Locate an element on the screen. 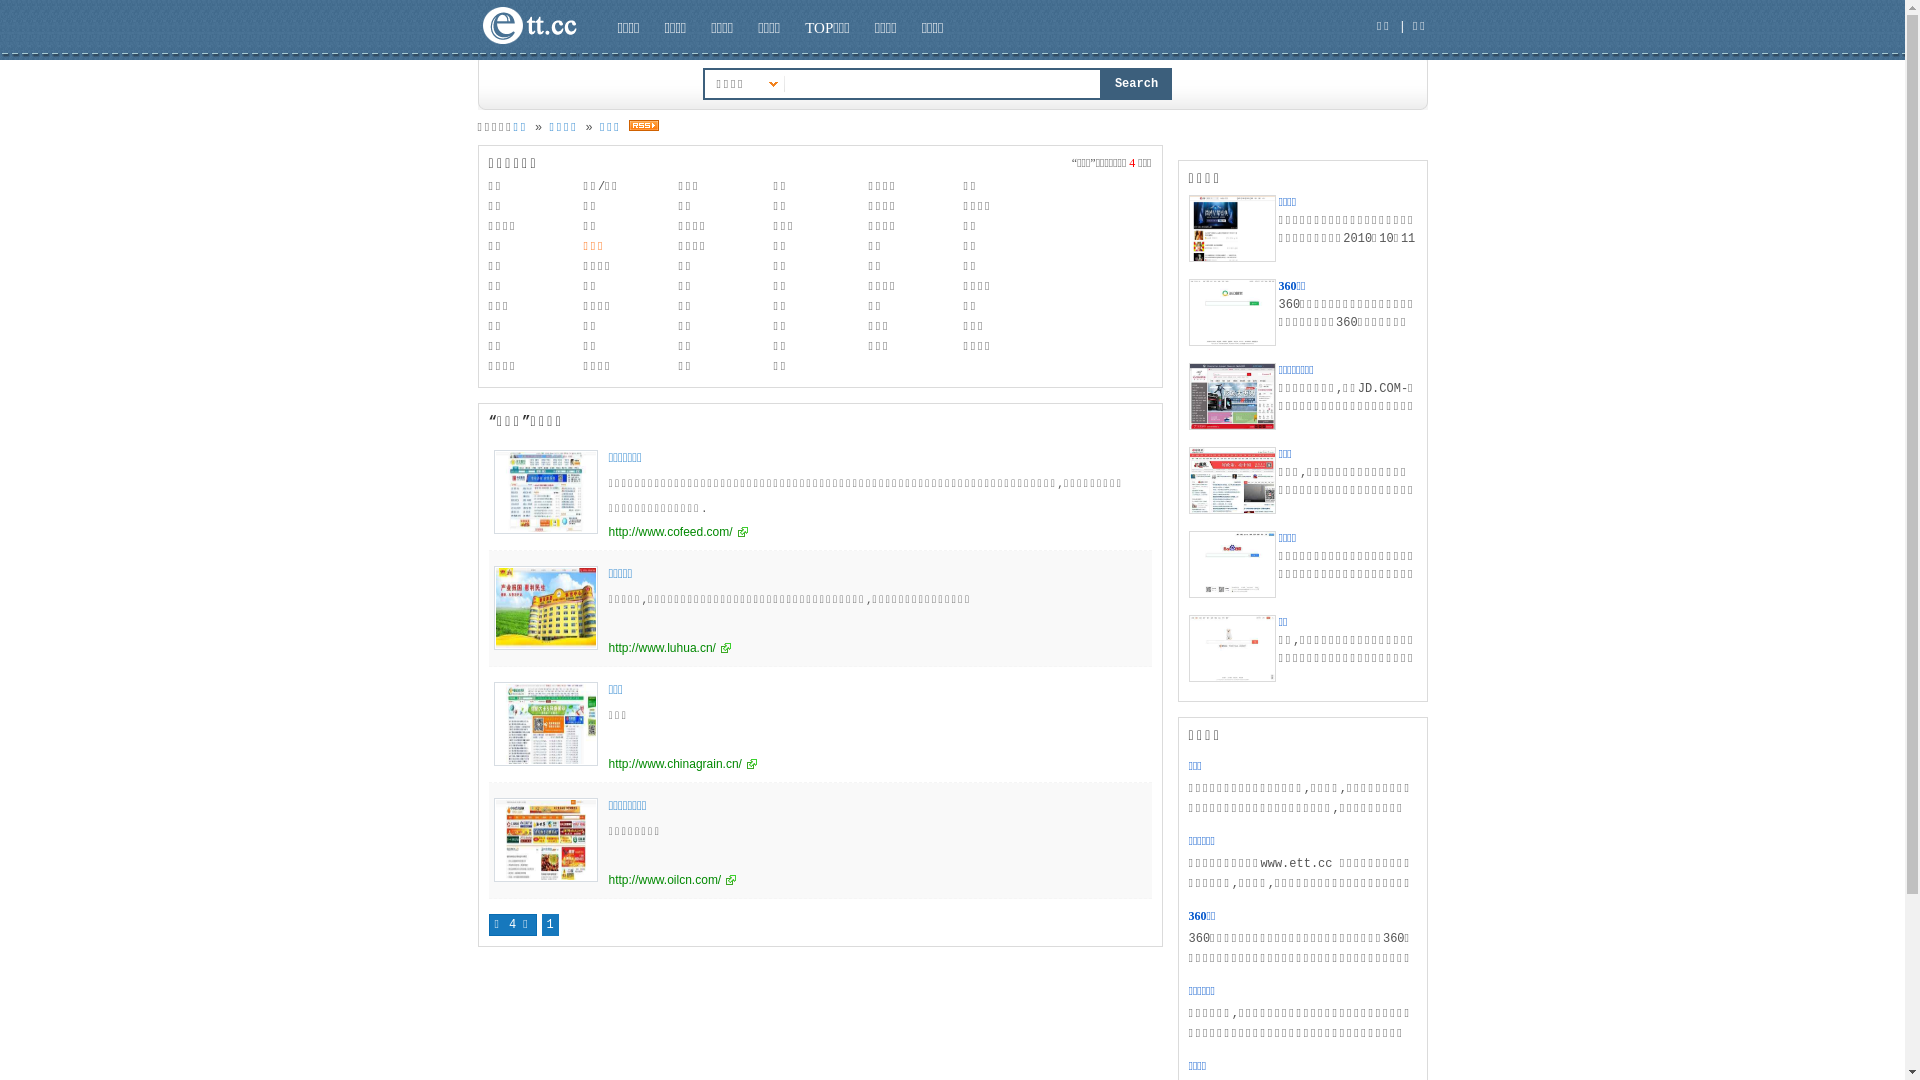 The image size is (1920, 1080). http://www.oilcn.com/ is located at coordinates (672, 880).